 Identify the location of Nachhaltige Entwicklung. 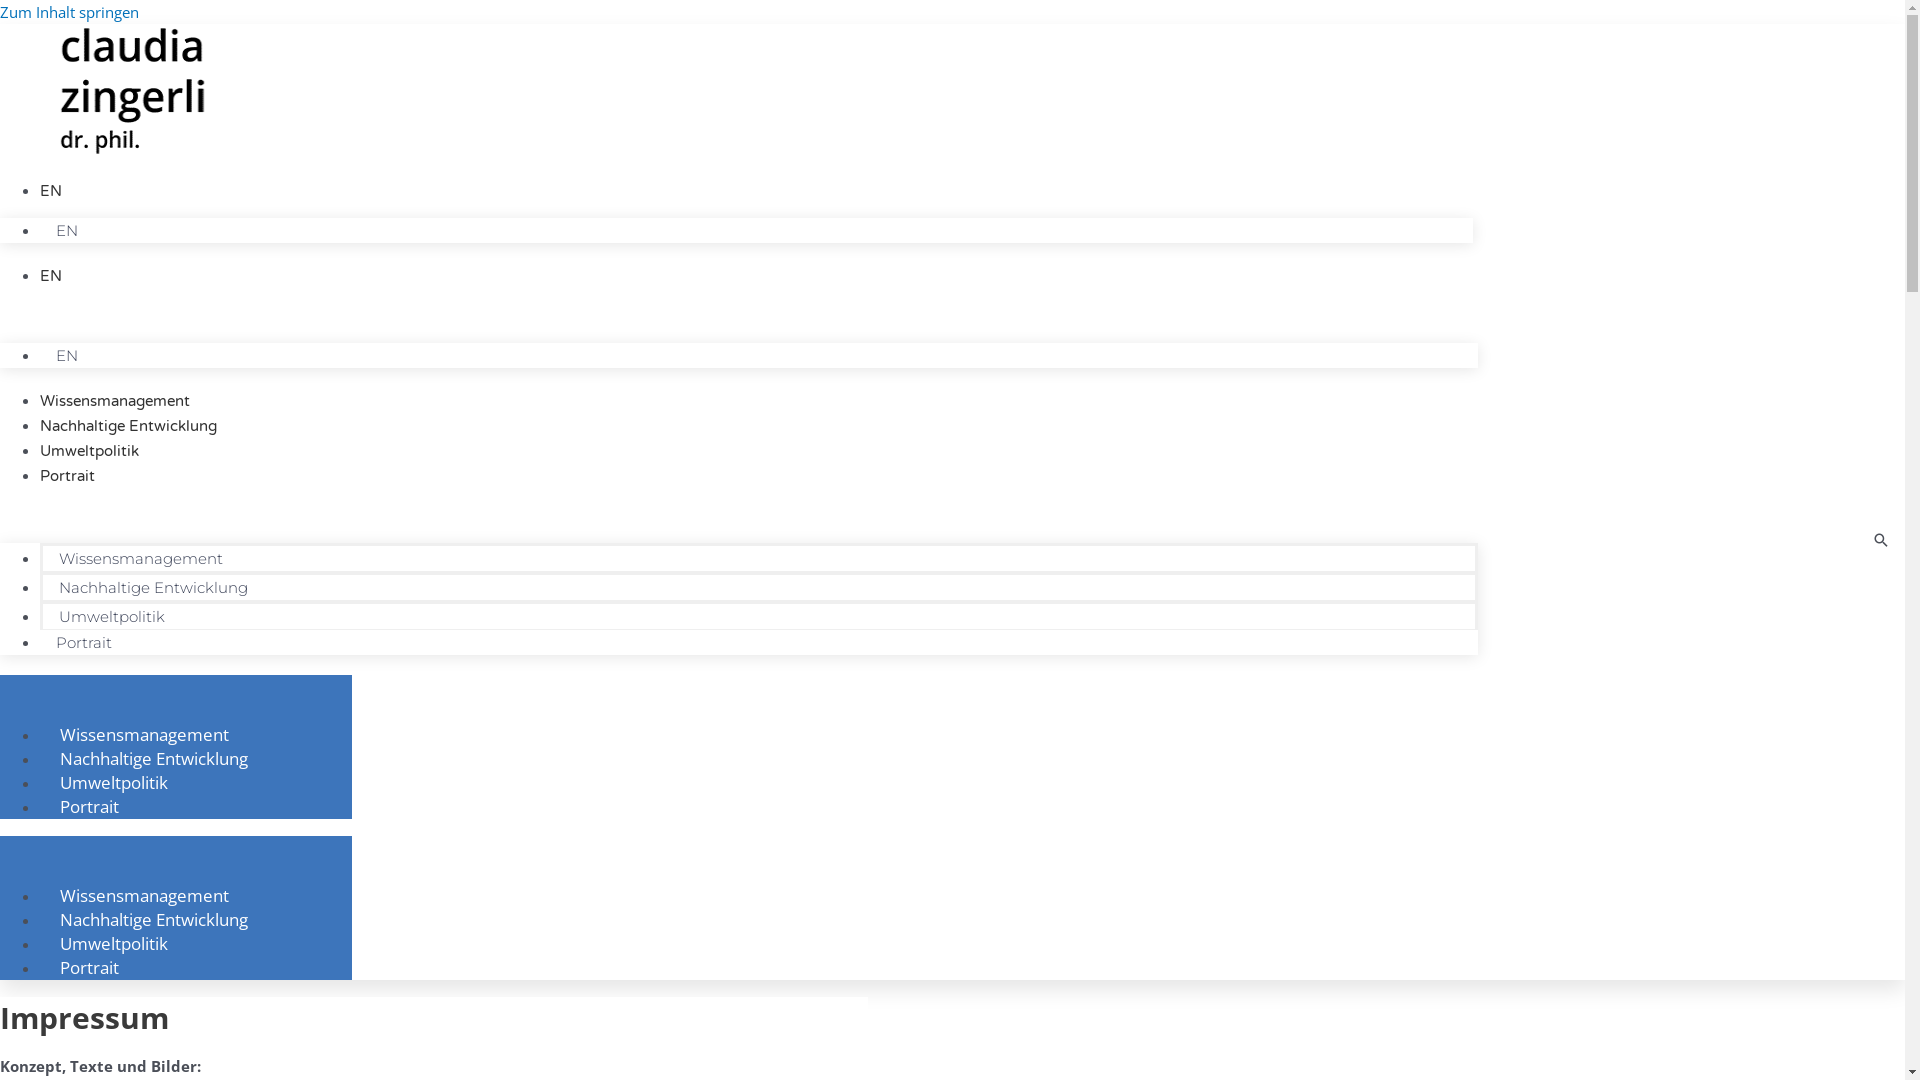
(154, 588).